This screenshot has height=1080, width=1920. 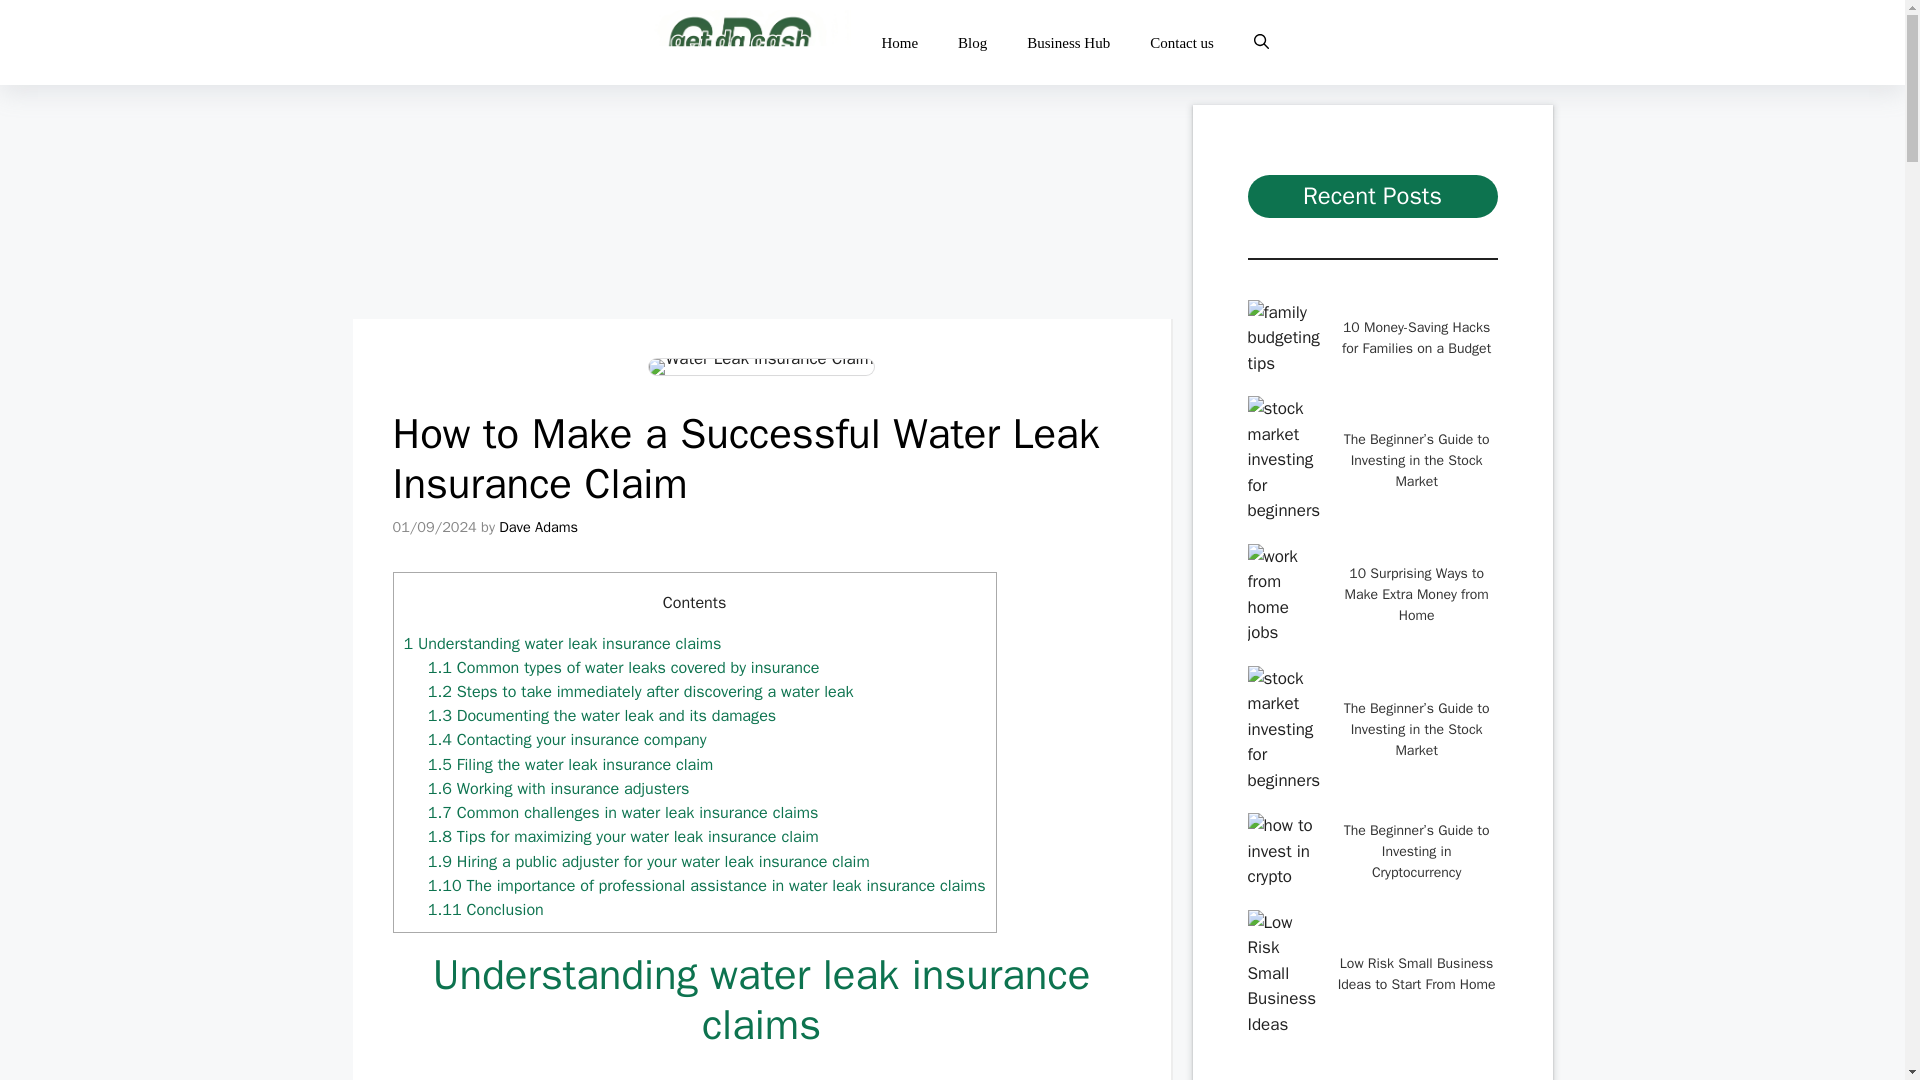 I want to click on 10 Surprising Ways to Make Extra Money from Home, so click(x=1416, y=594).